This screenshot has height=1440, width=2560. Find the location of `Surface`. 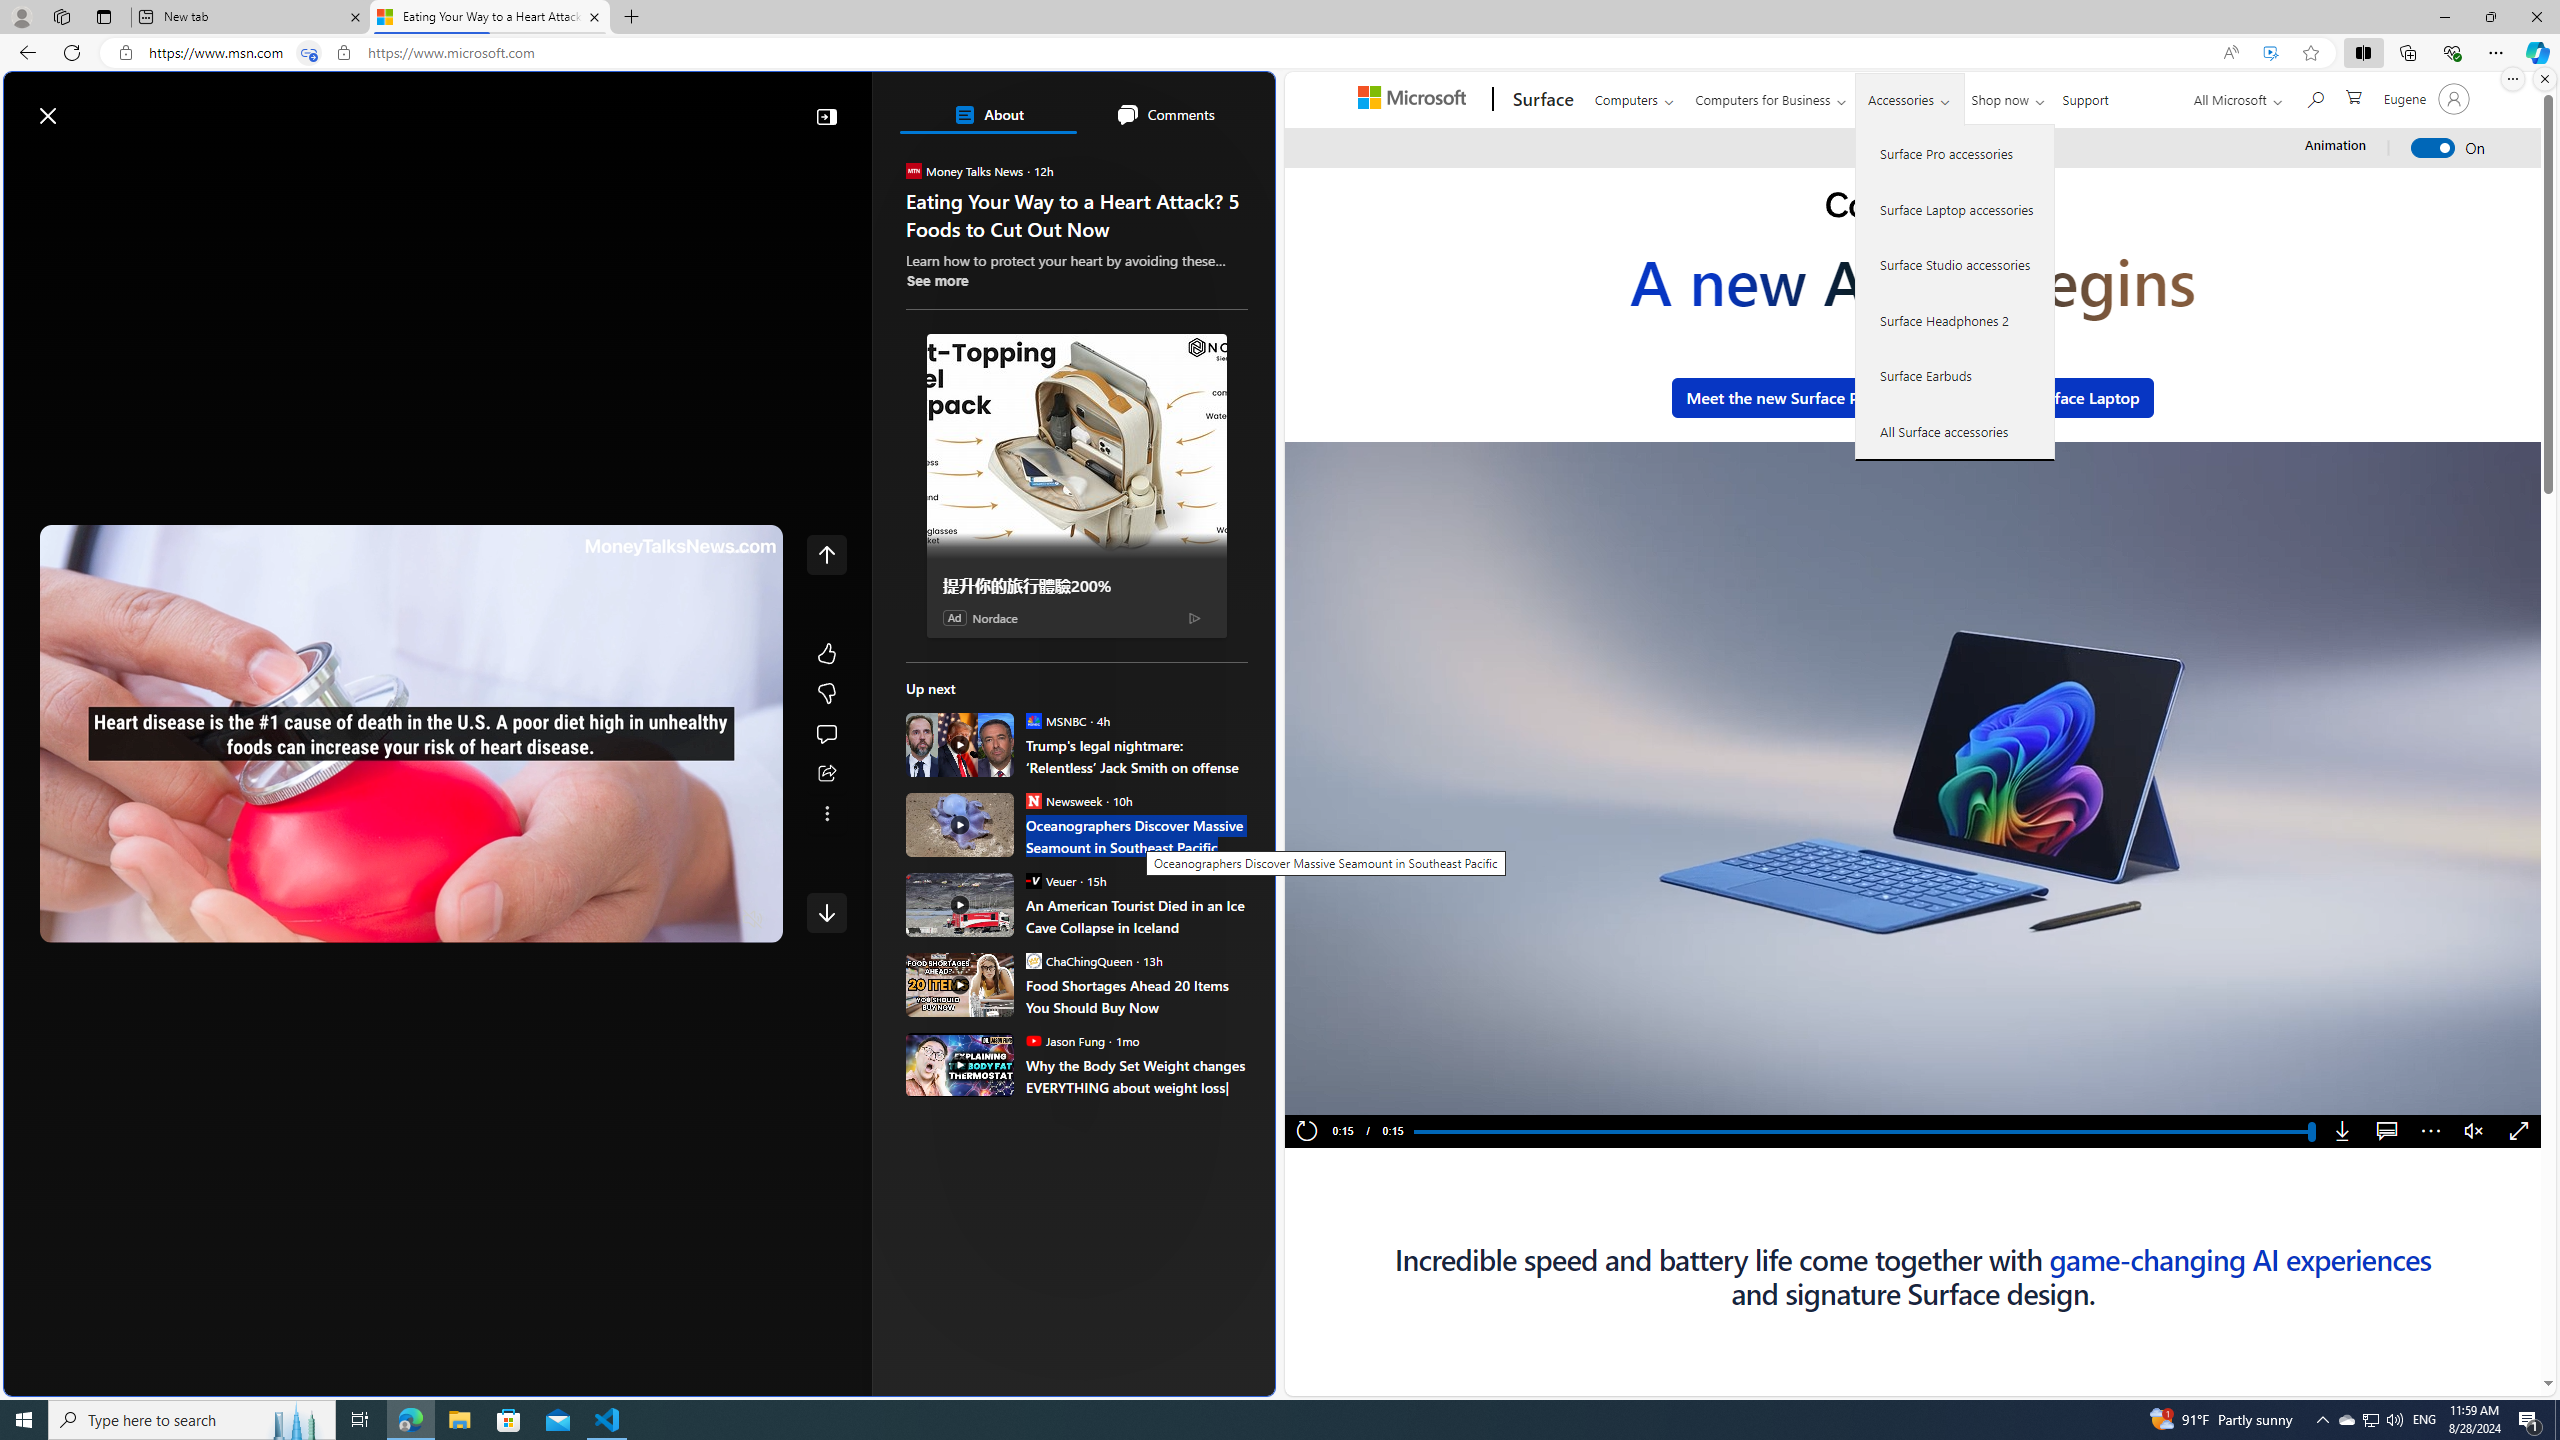

Surface is located at coordinates (1540, 100).